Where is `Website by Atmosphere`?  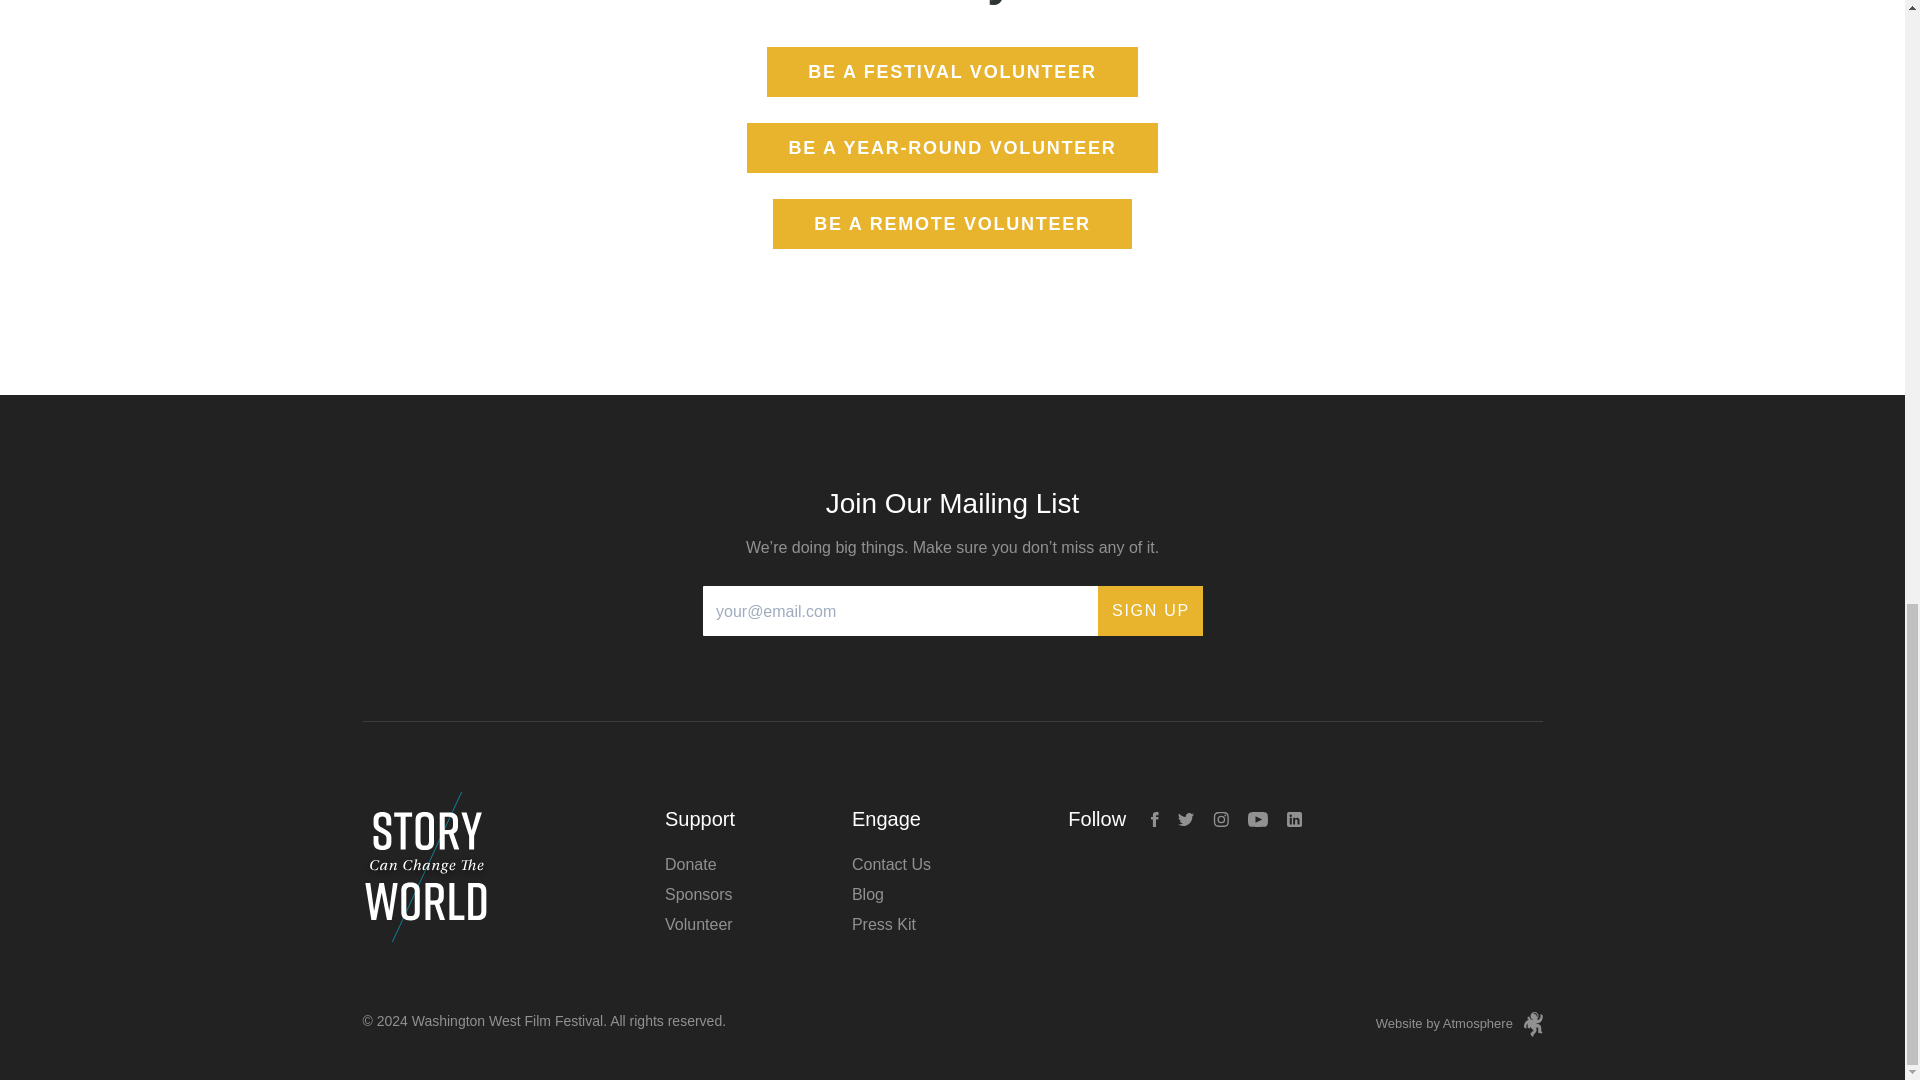
Website by Atmosphere is located at coordinates (1460, 1024).